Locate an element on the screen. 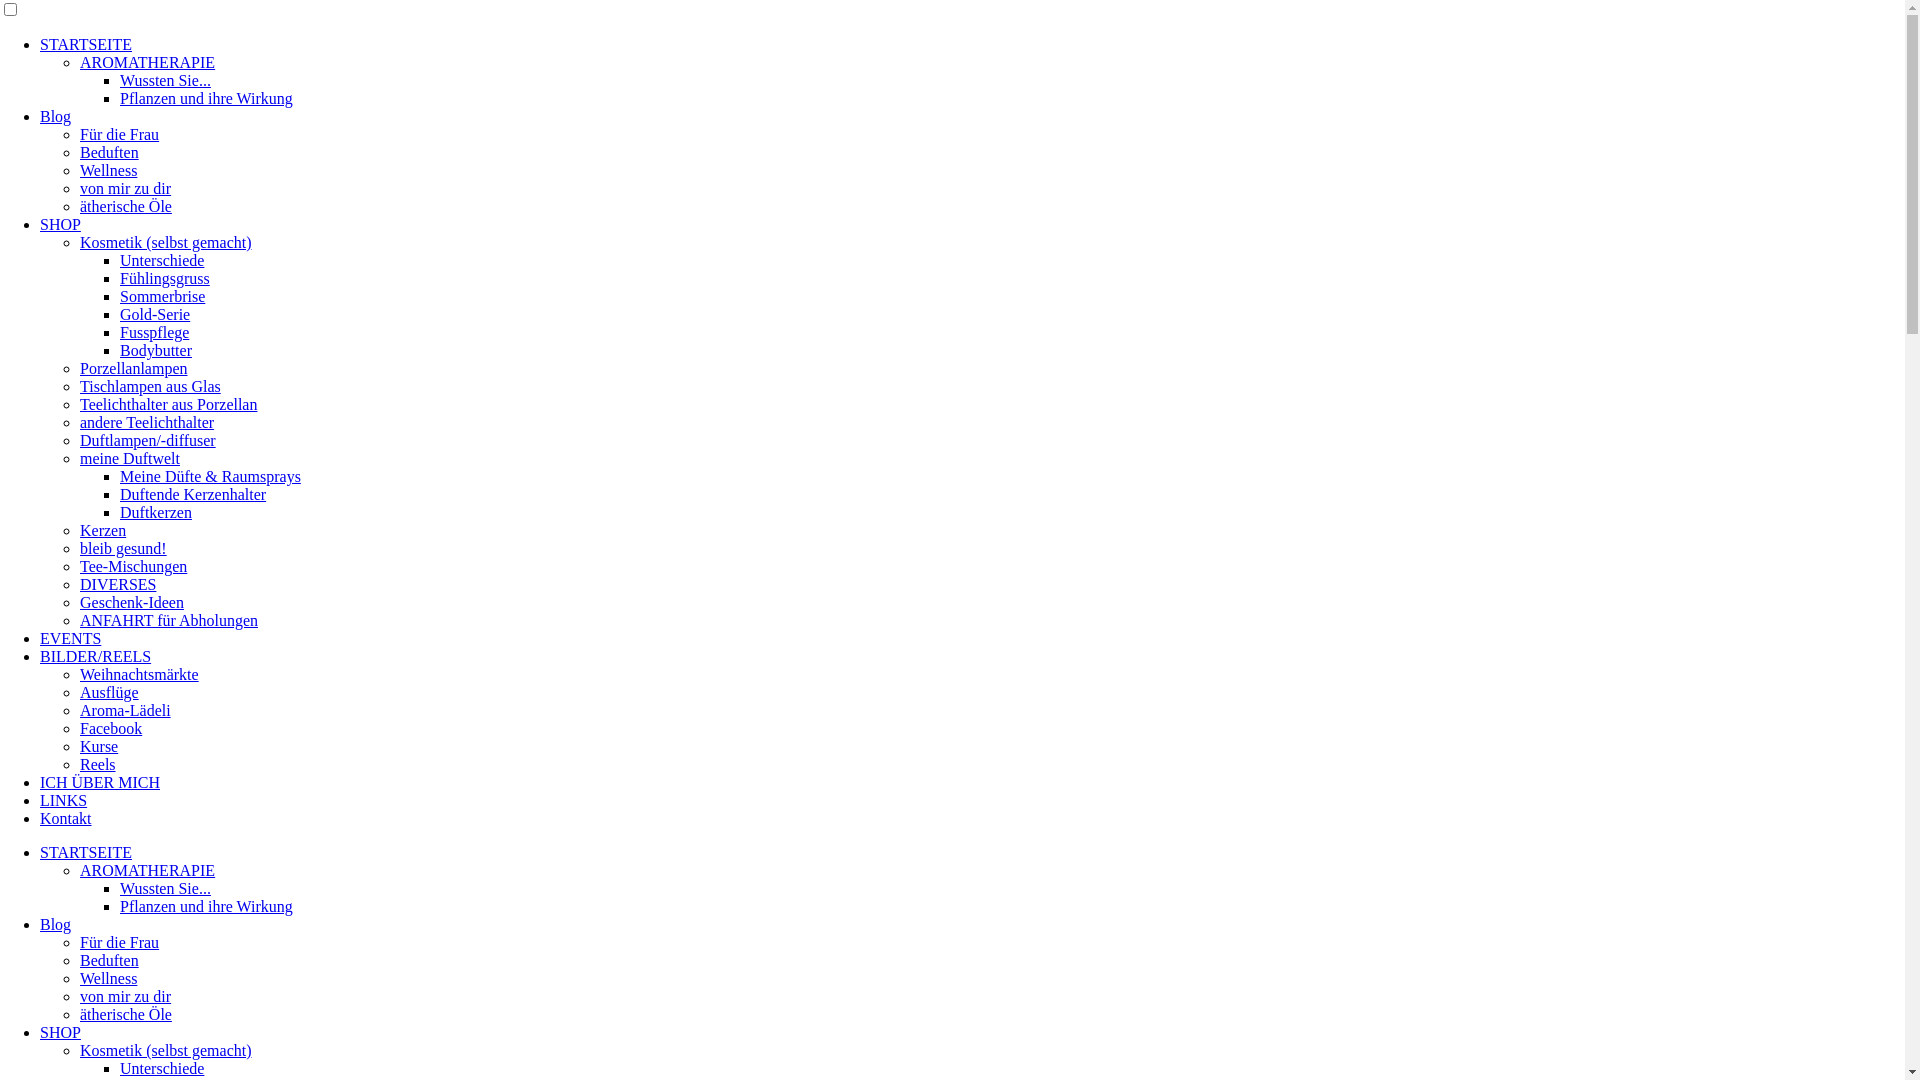 The width and height of the screenshot is (1920, 1080). Pflanzen und ihre Wirkung is located at coordinates (206, 906).